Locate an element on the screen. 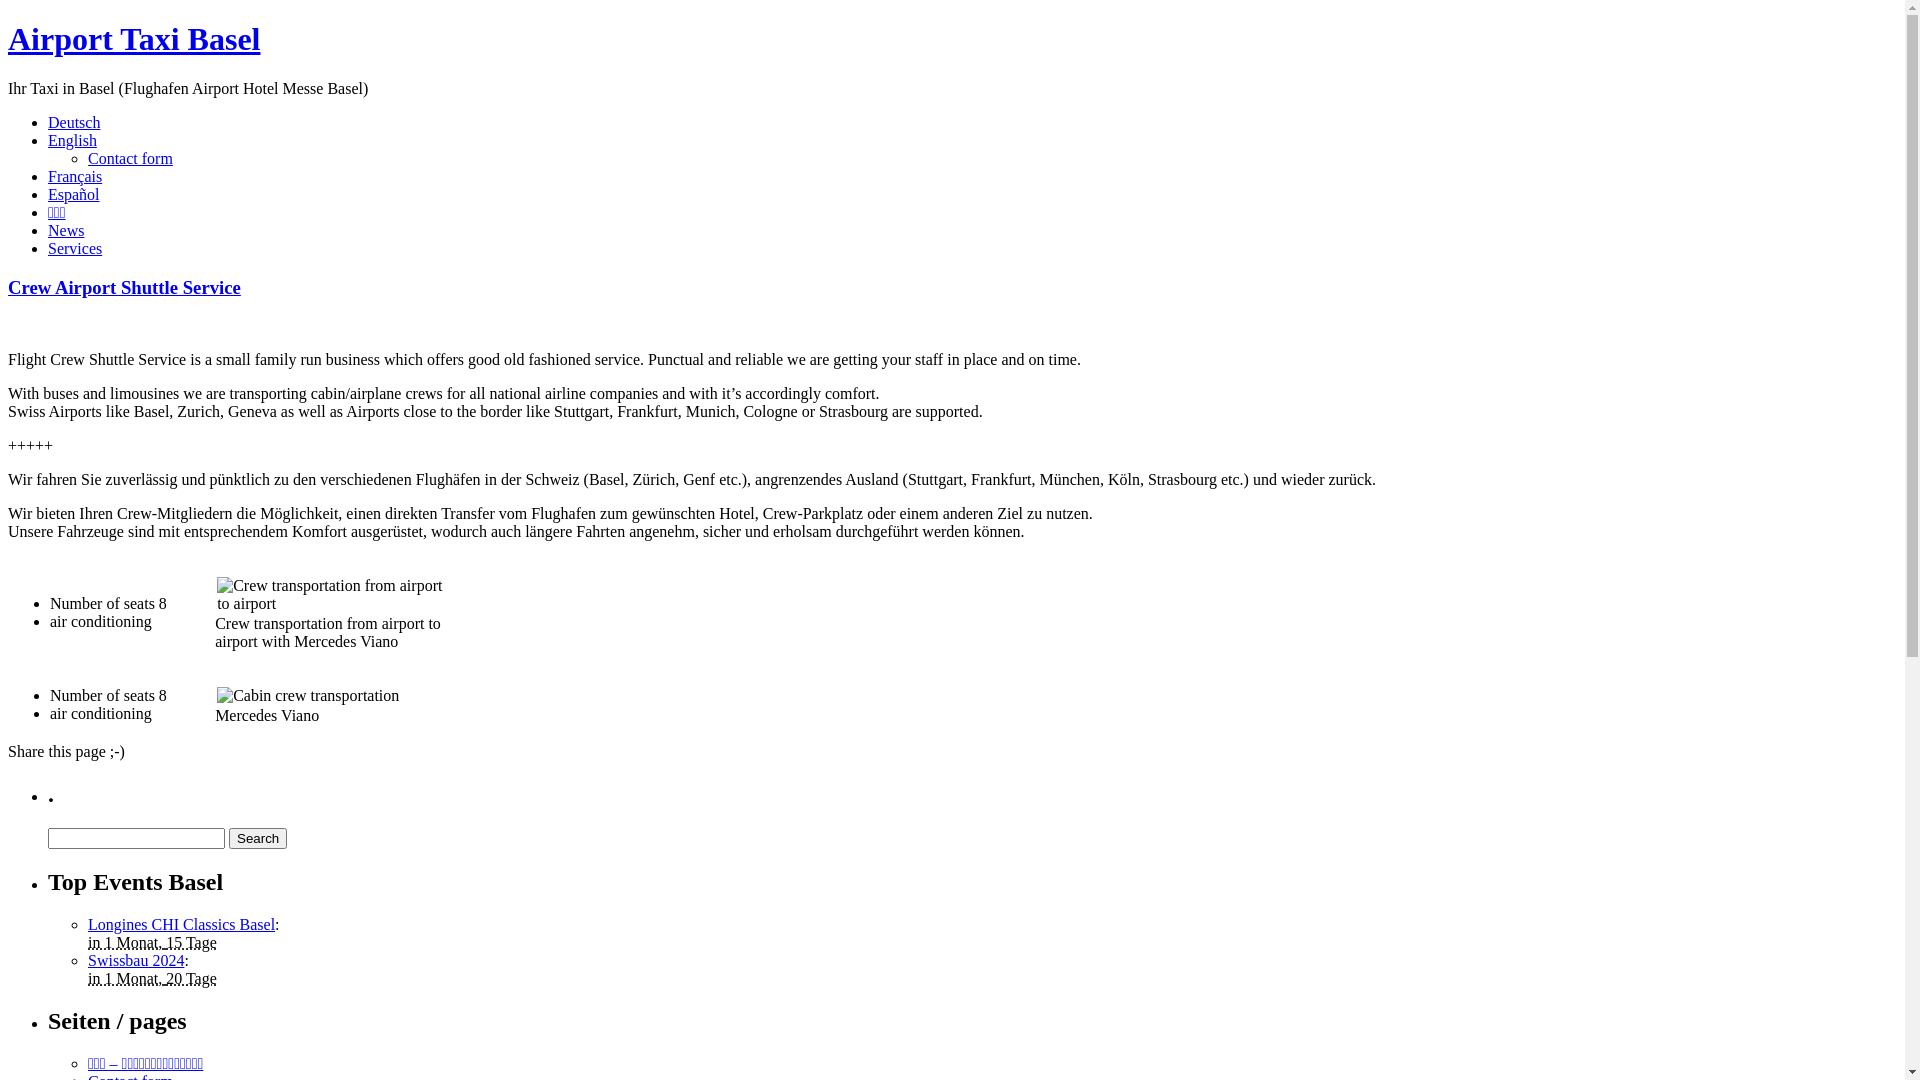 The height and width of the screenshot is (1080, 1920). Longines CHI Classics Basel is located at coordinates (182, 924).